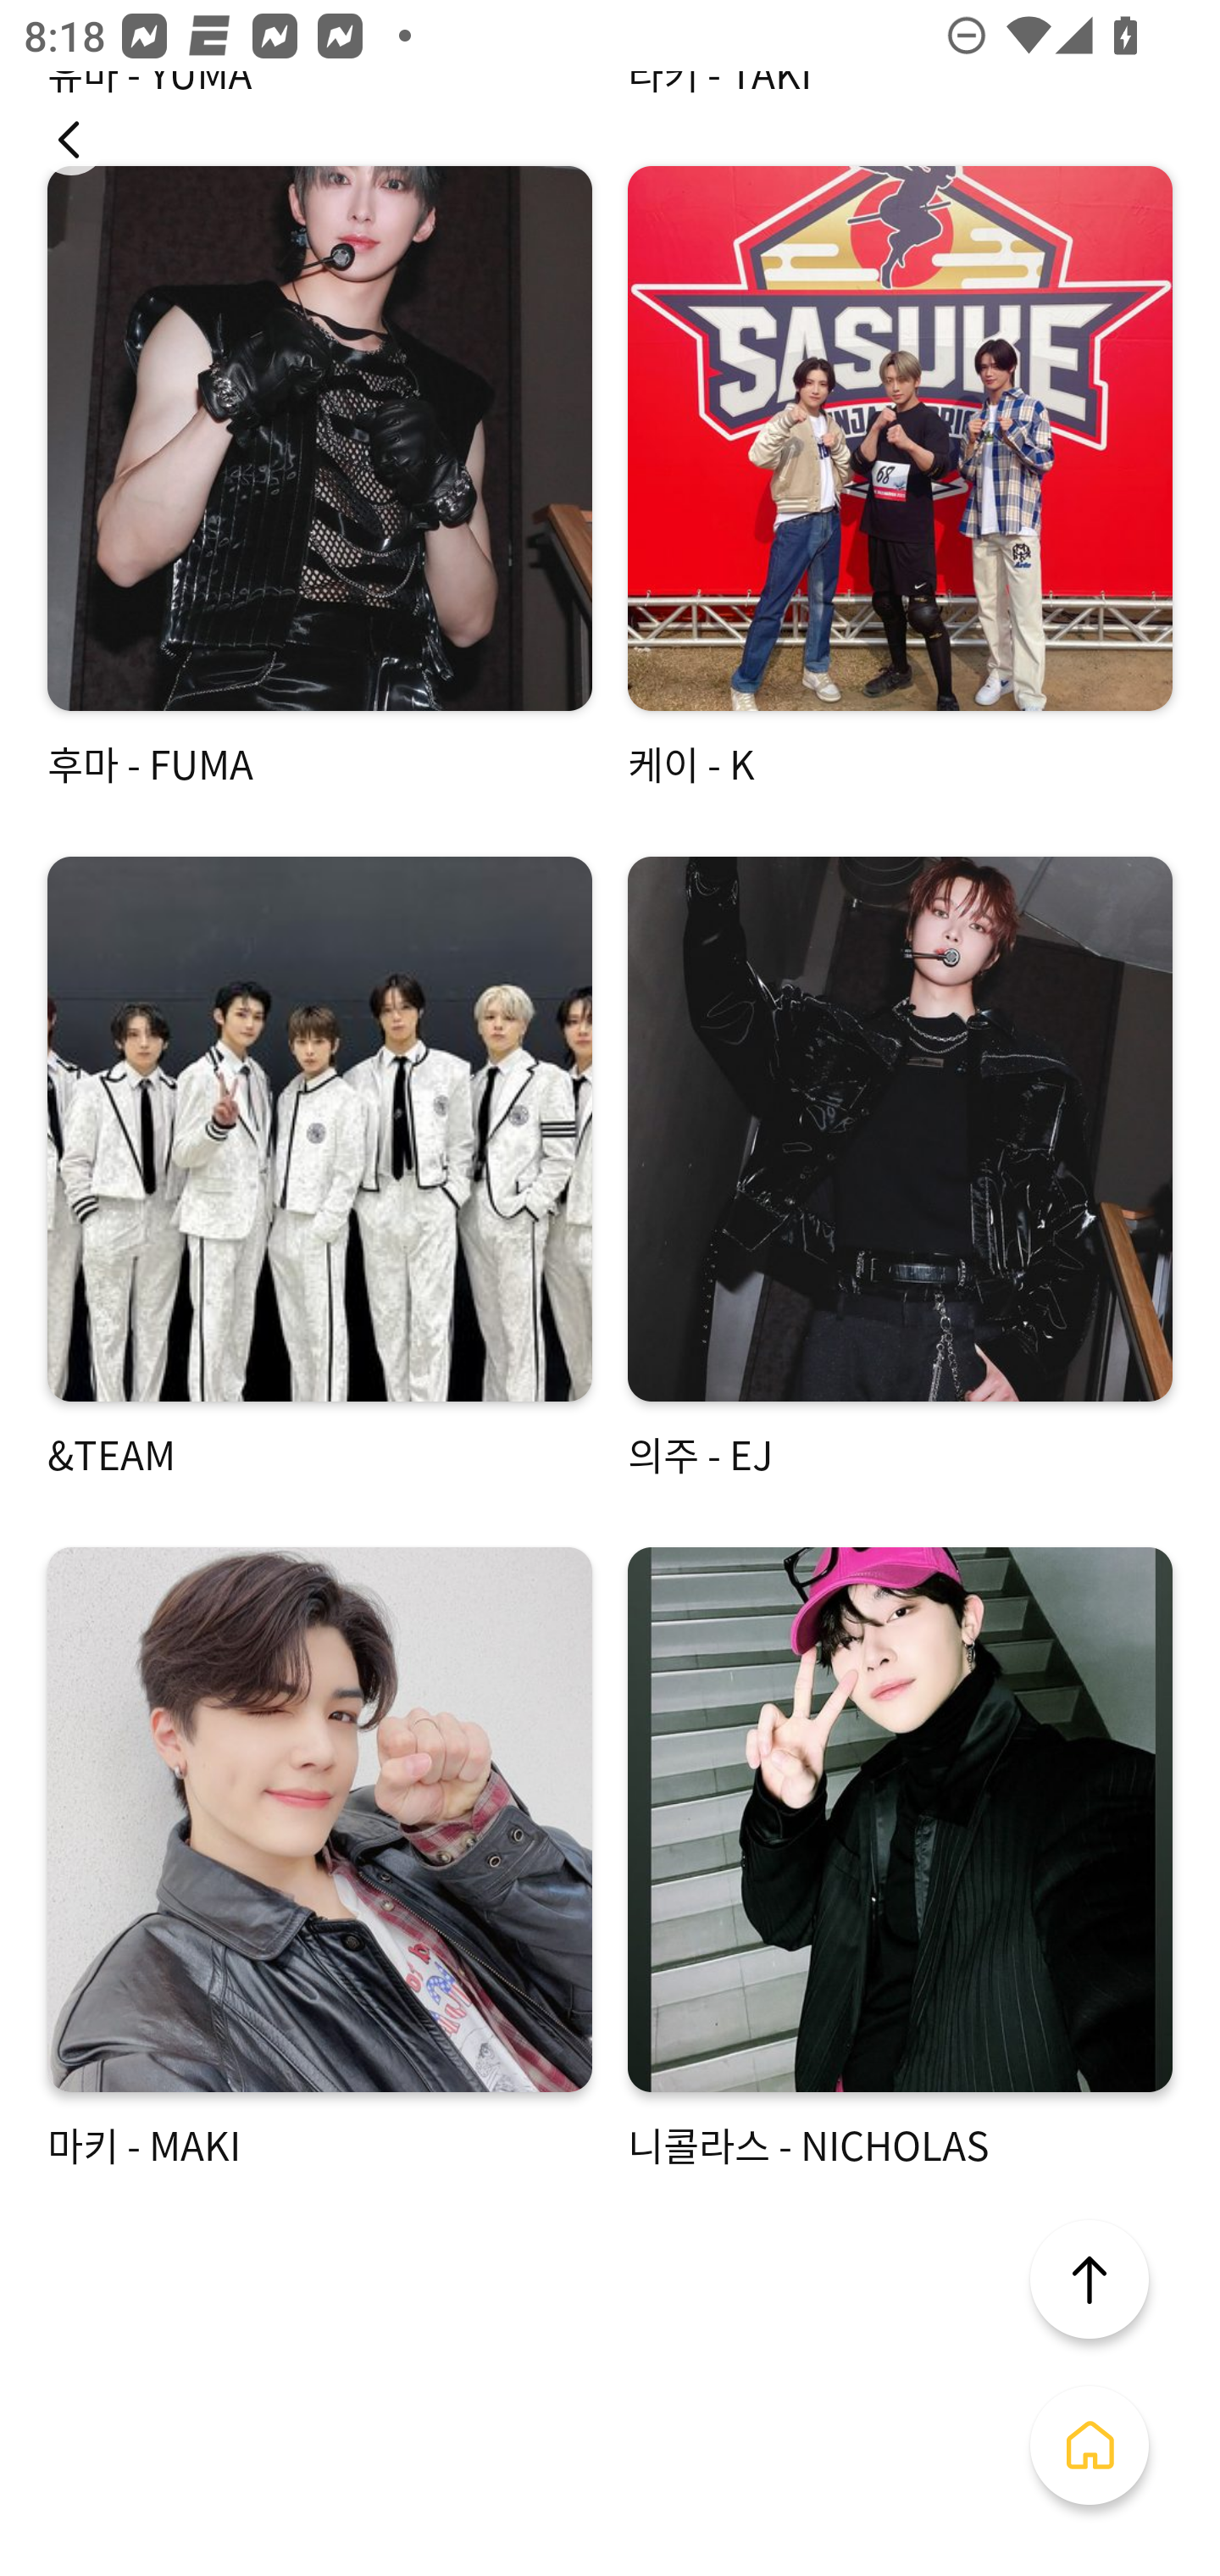 The height and width of the screenshot is (2576, 1220). What do you see at coordinates (319, 1169) in the screenshot?
I see `&TEAM` at bounding box center [319, 1169].